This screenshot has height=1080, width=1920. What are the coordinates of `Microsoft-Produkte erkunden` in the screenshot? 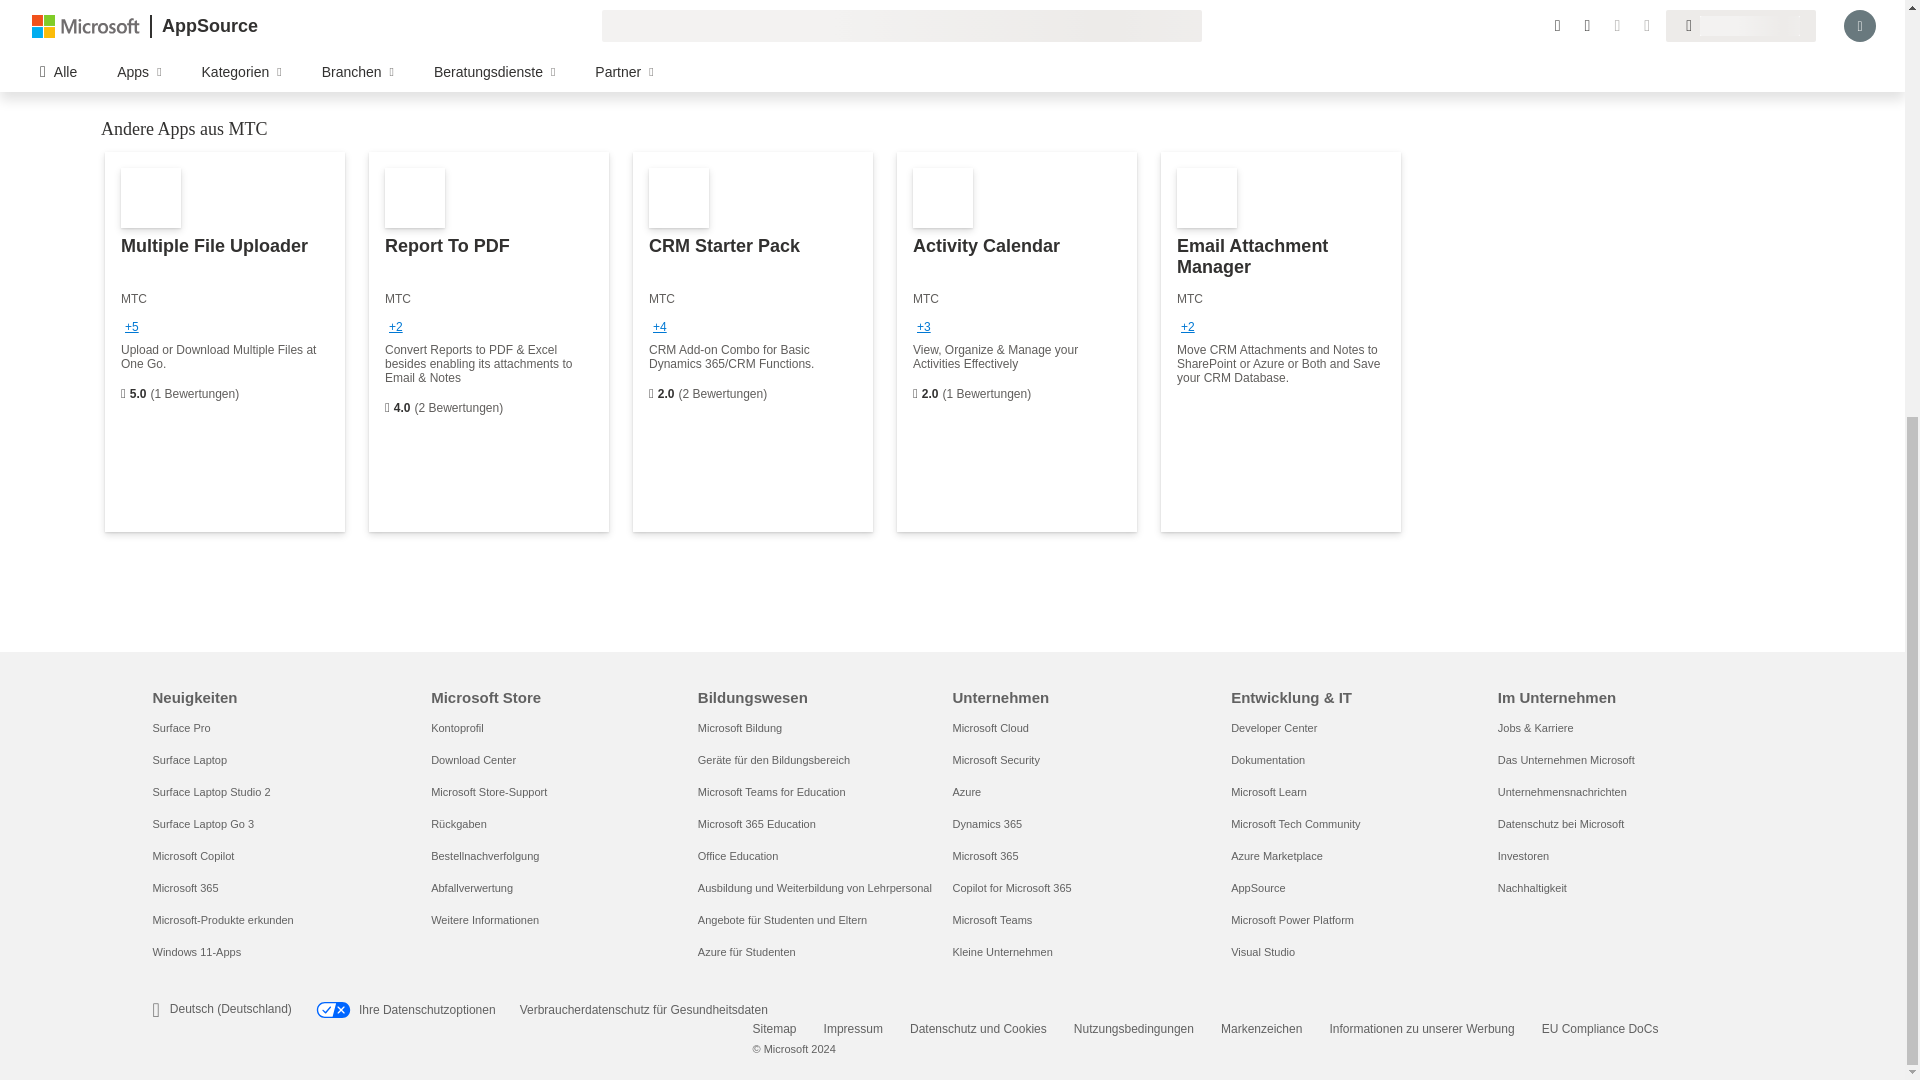 It's located at (222, 919).